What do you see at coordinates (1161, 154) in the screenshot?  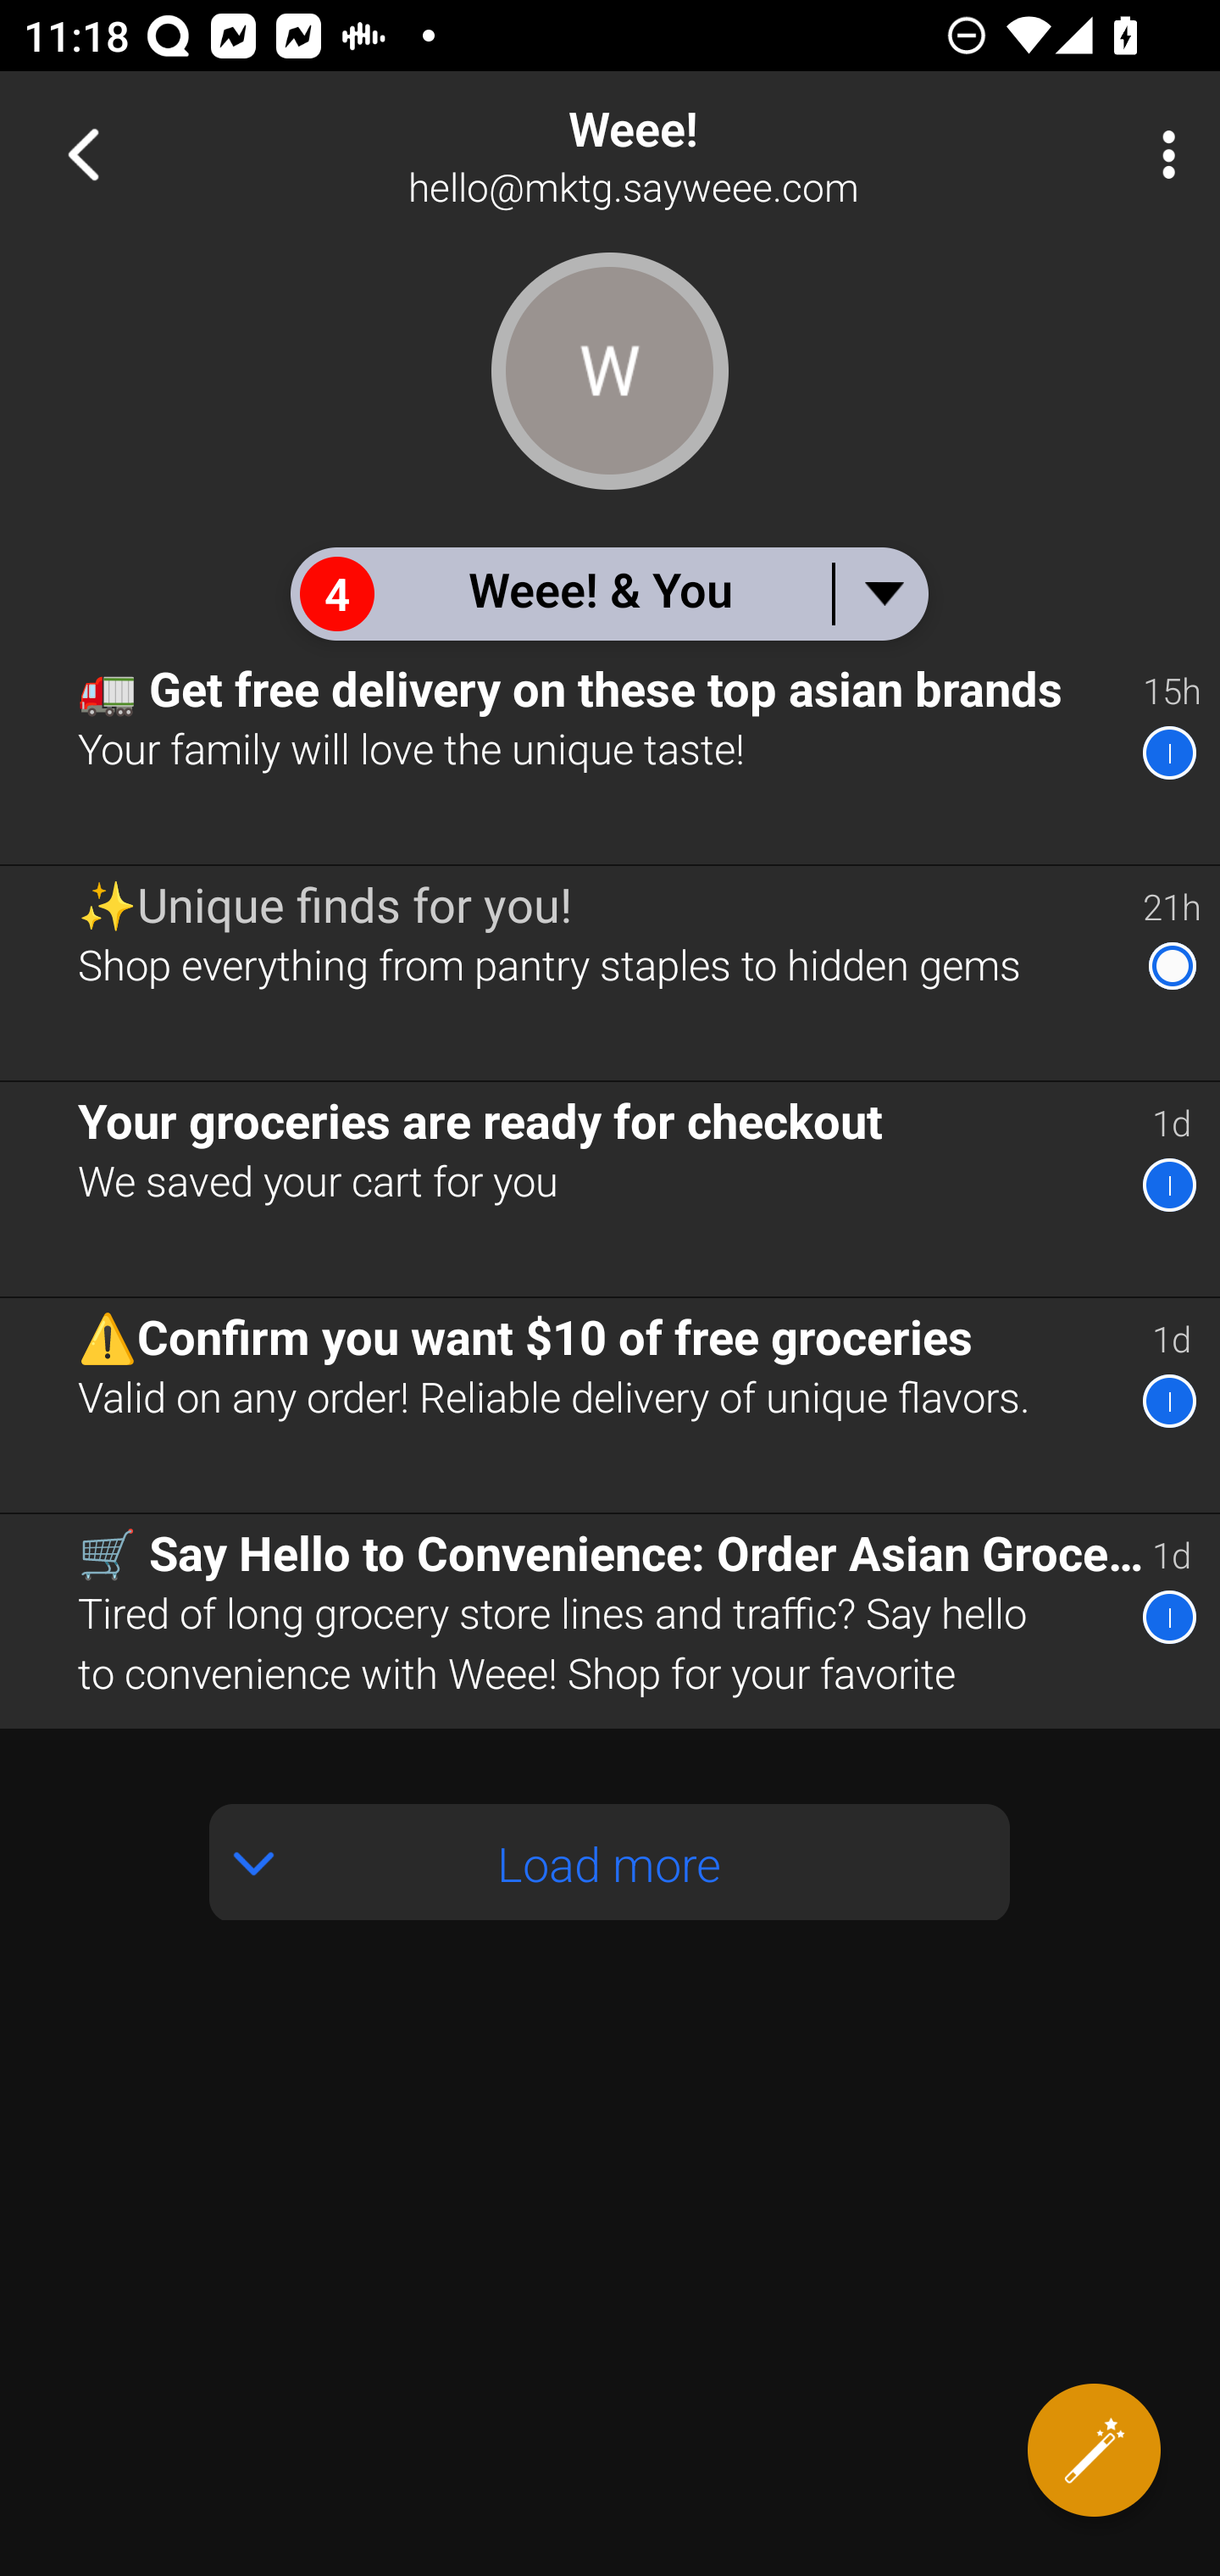 I see `More Options` at bounding box center [1161, 154].